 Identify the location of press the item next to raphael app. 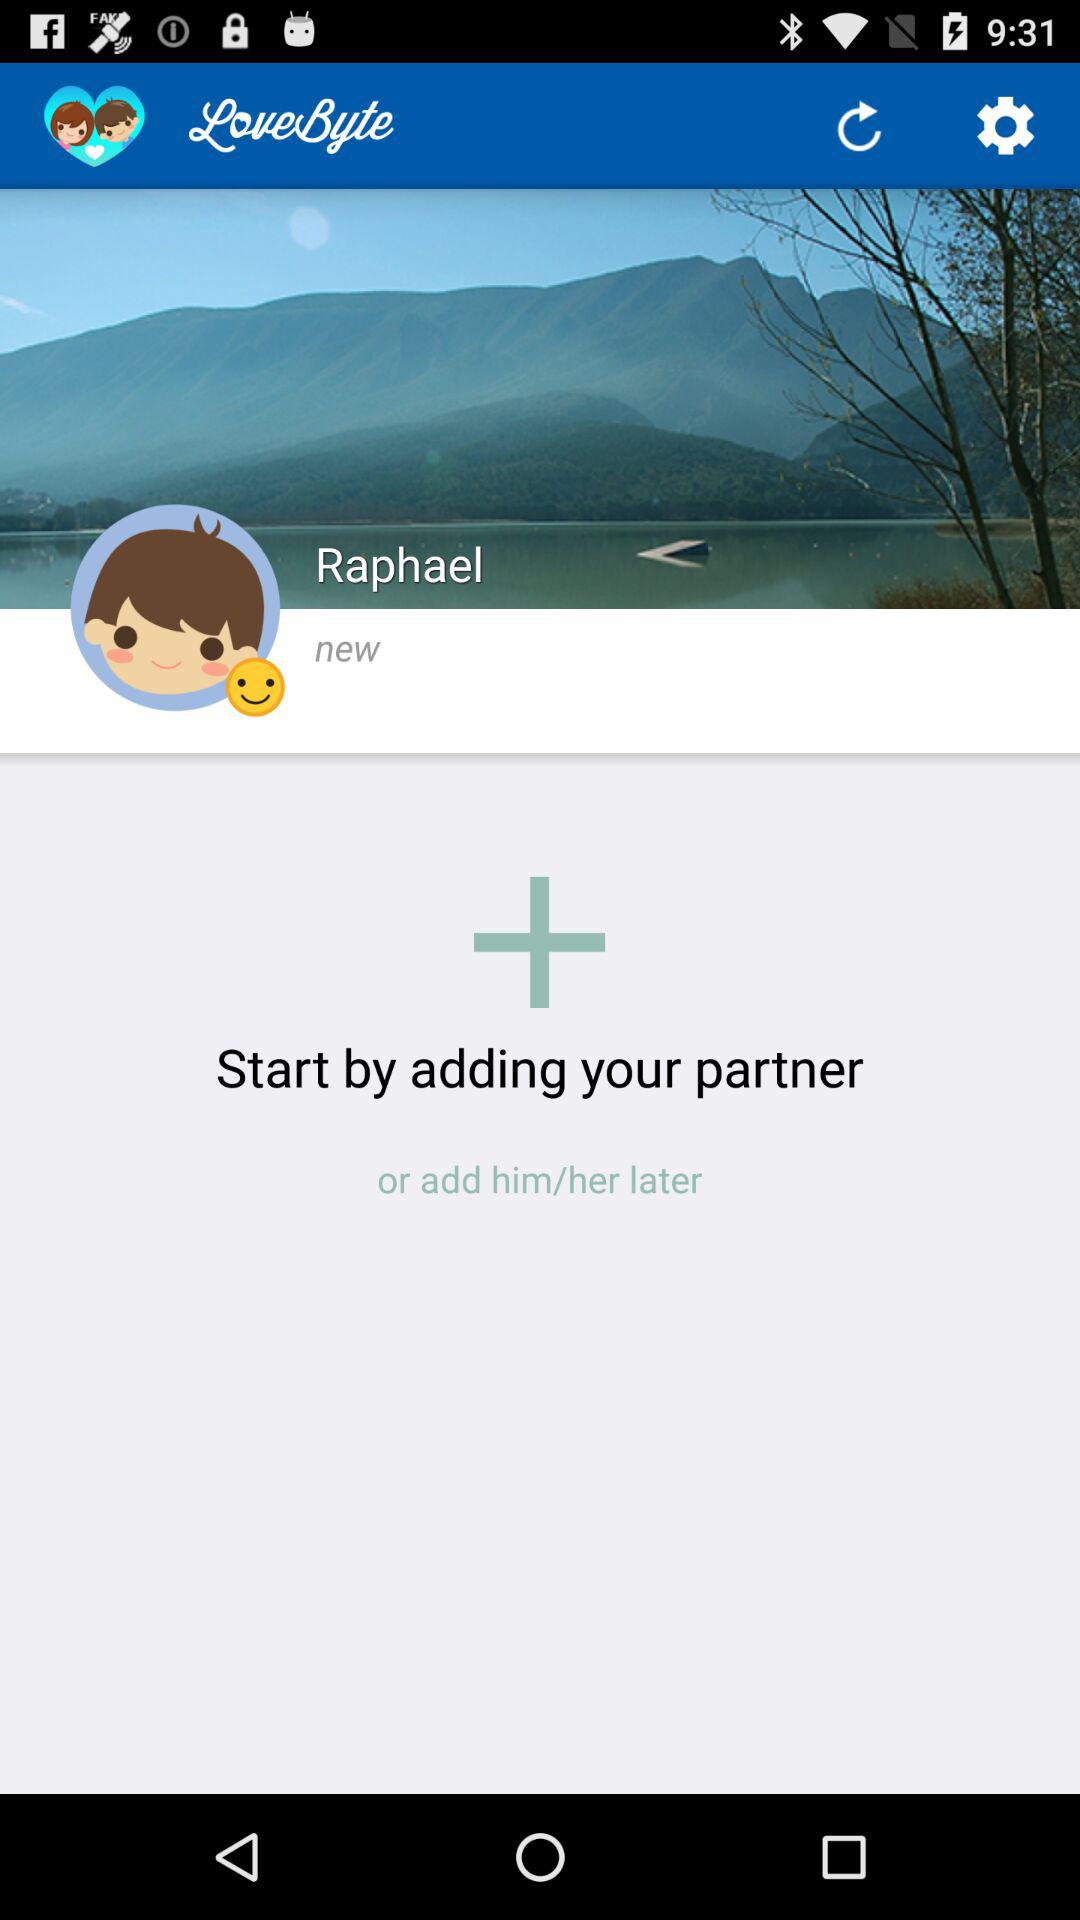
(175, 608).